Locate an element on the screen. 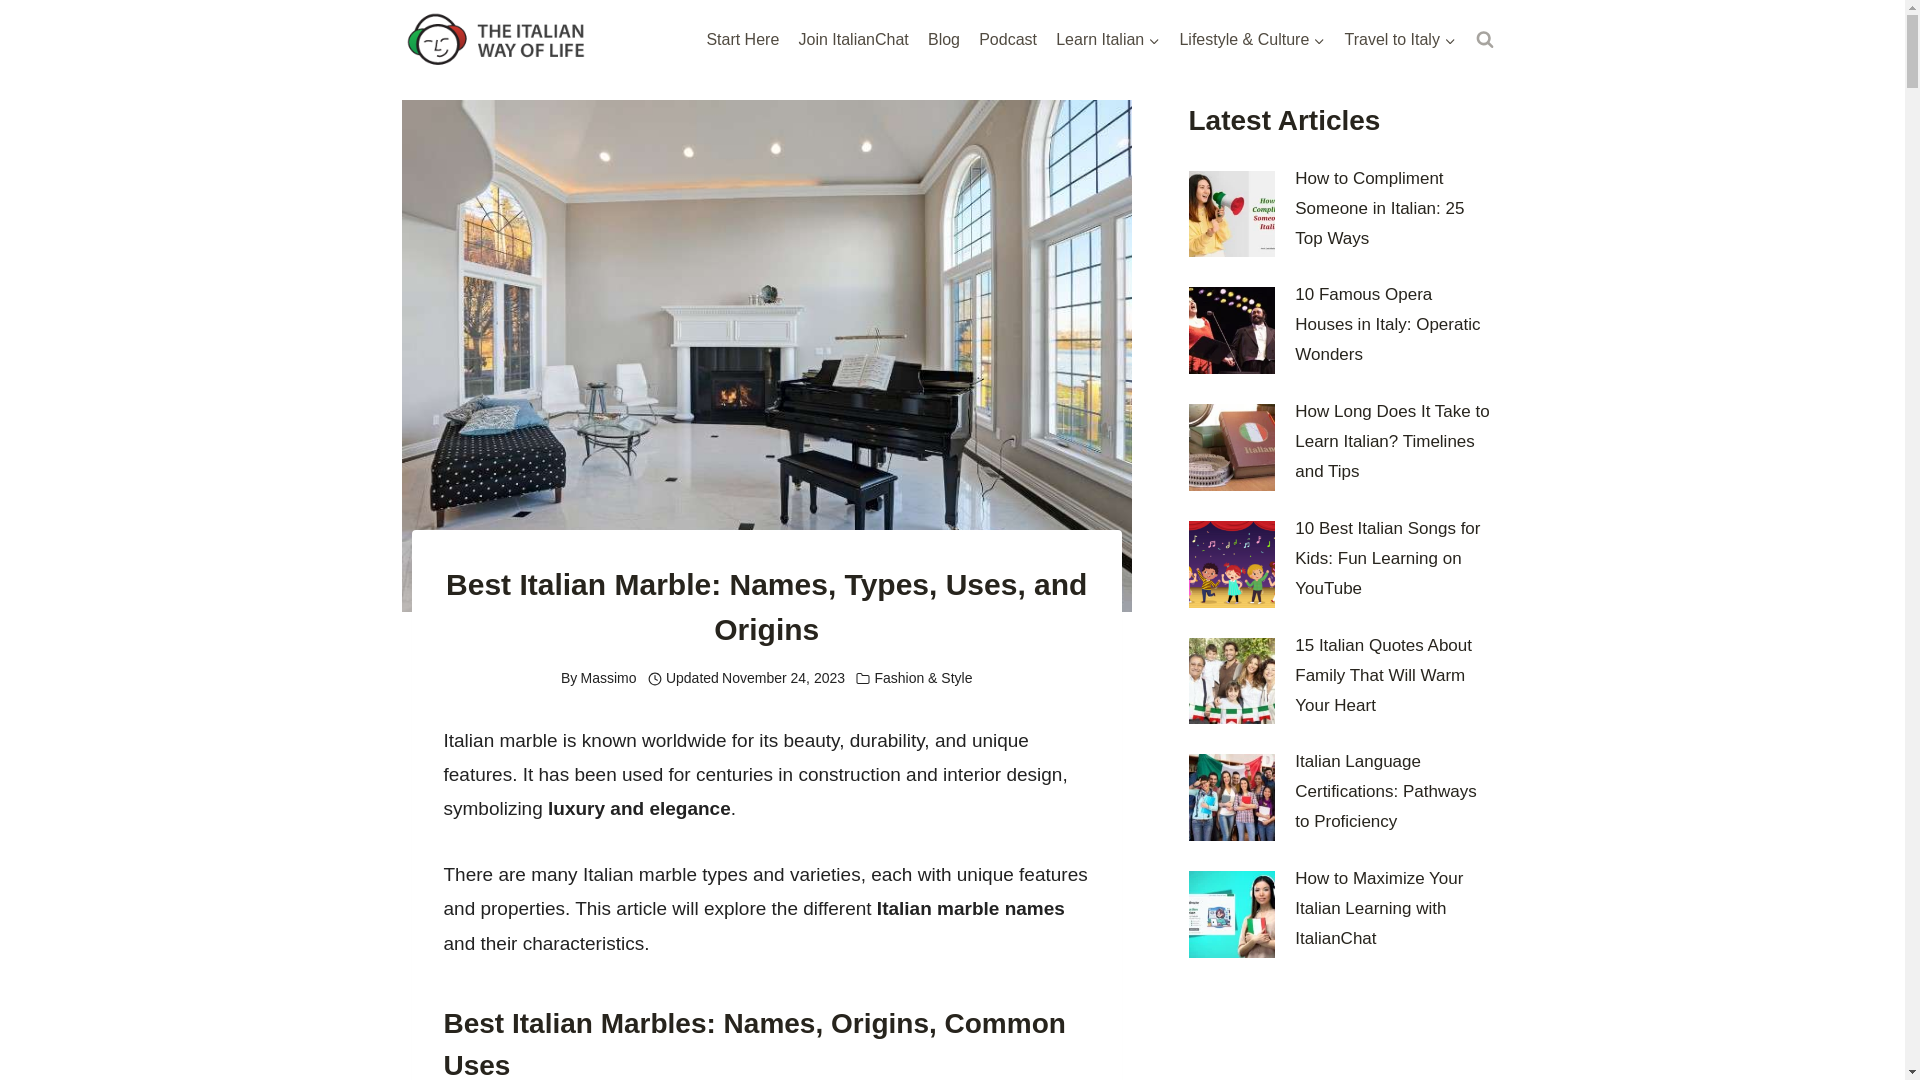 This screenshot has height=1080, width=1920. Start Here is located at coordinates (742, 40).